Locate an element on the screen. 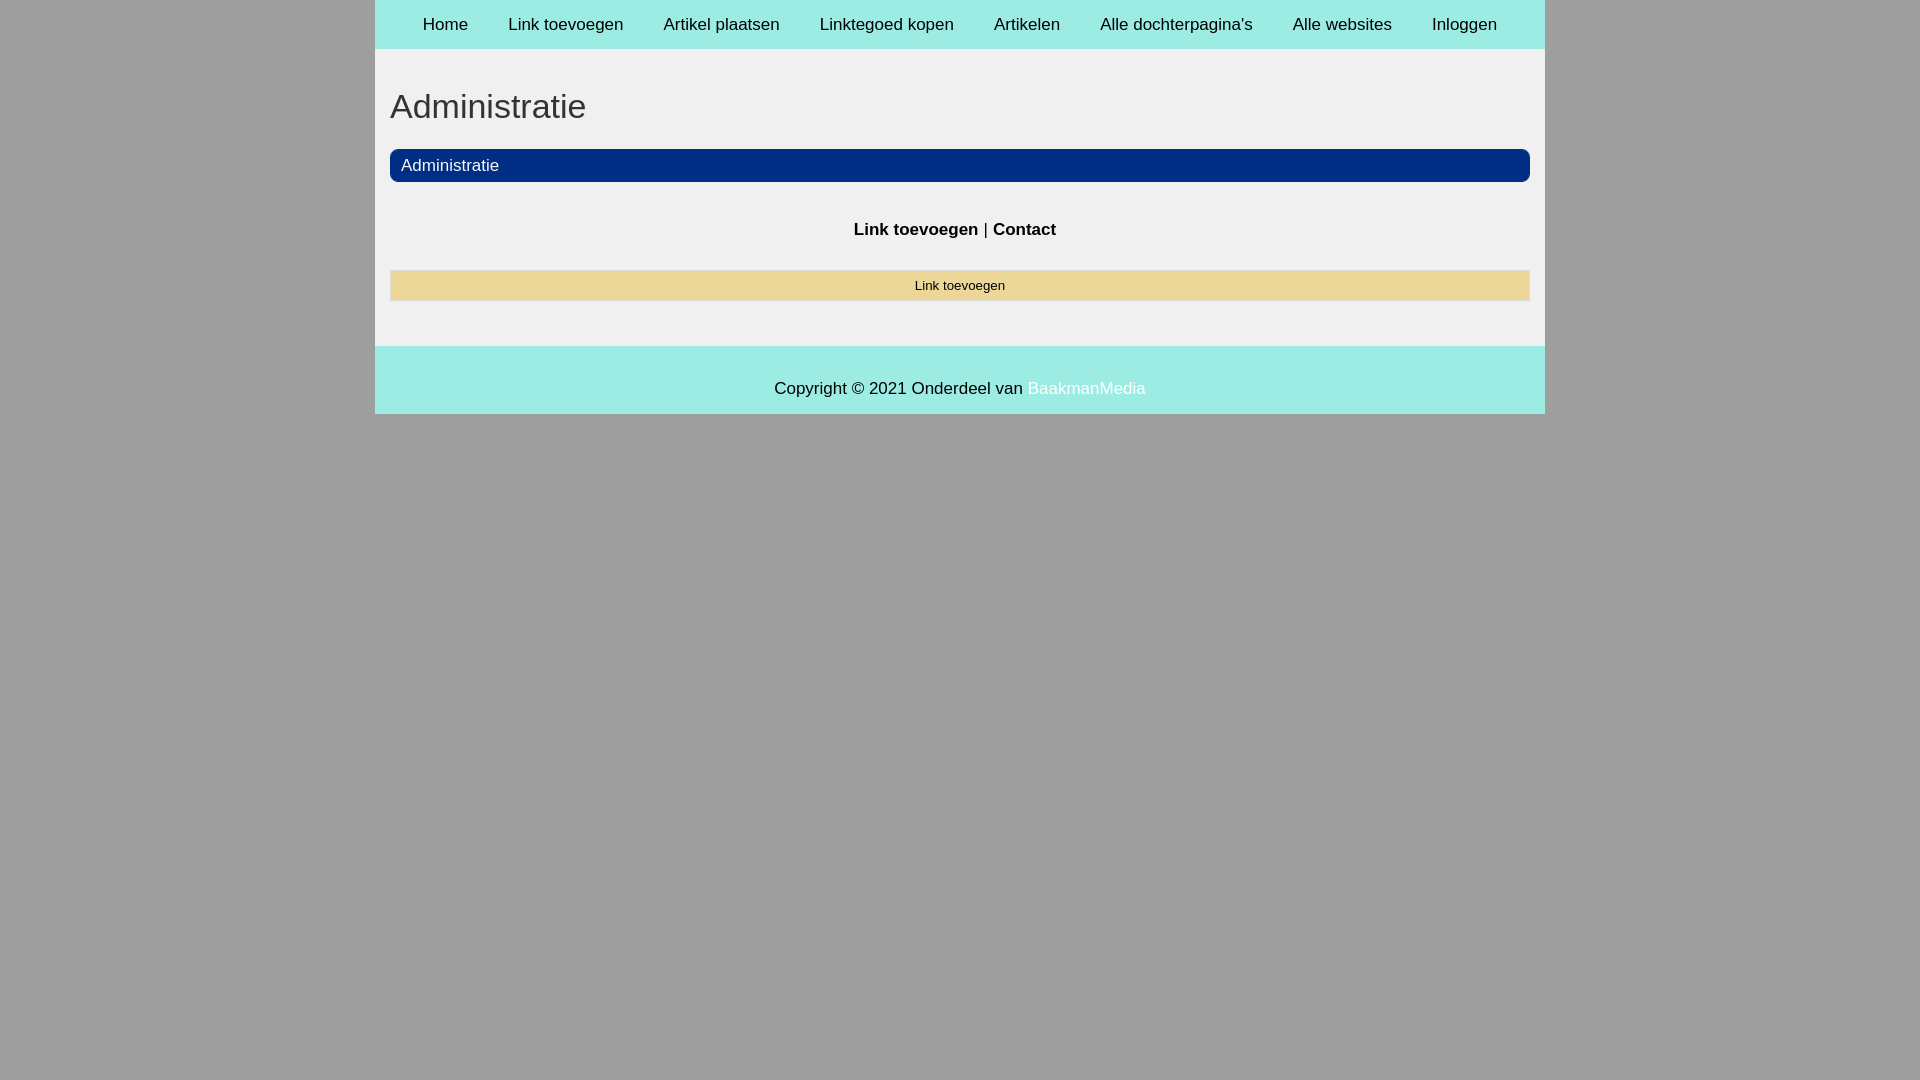 This screenshot has width=1920, height=1080. BaakmanMedia is located at coordinates (1087, 388).